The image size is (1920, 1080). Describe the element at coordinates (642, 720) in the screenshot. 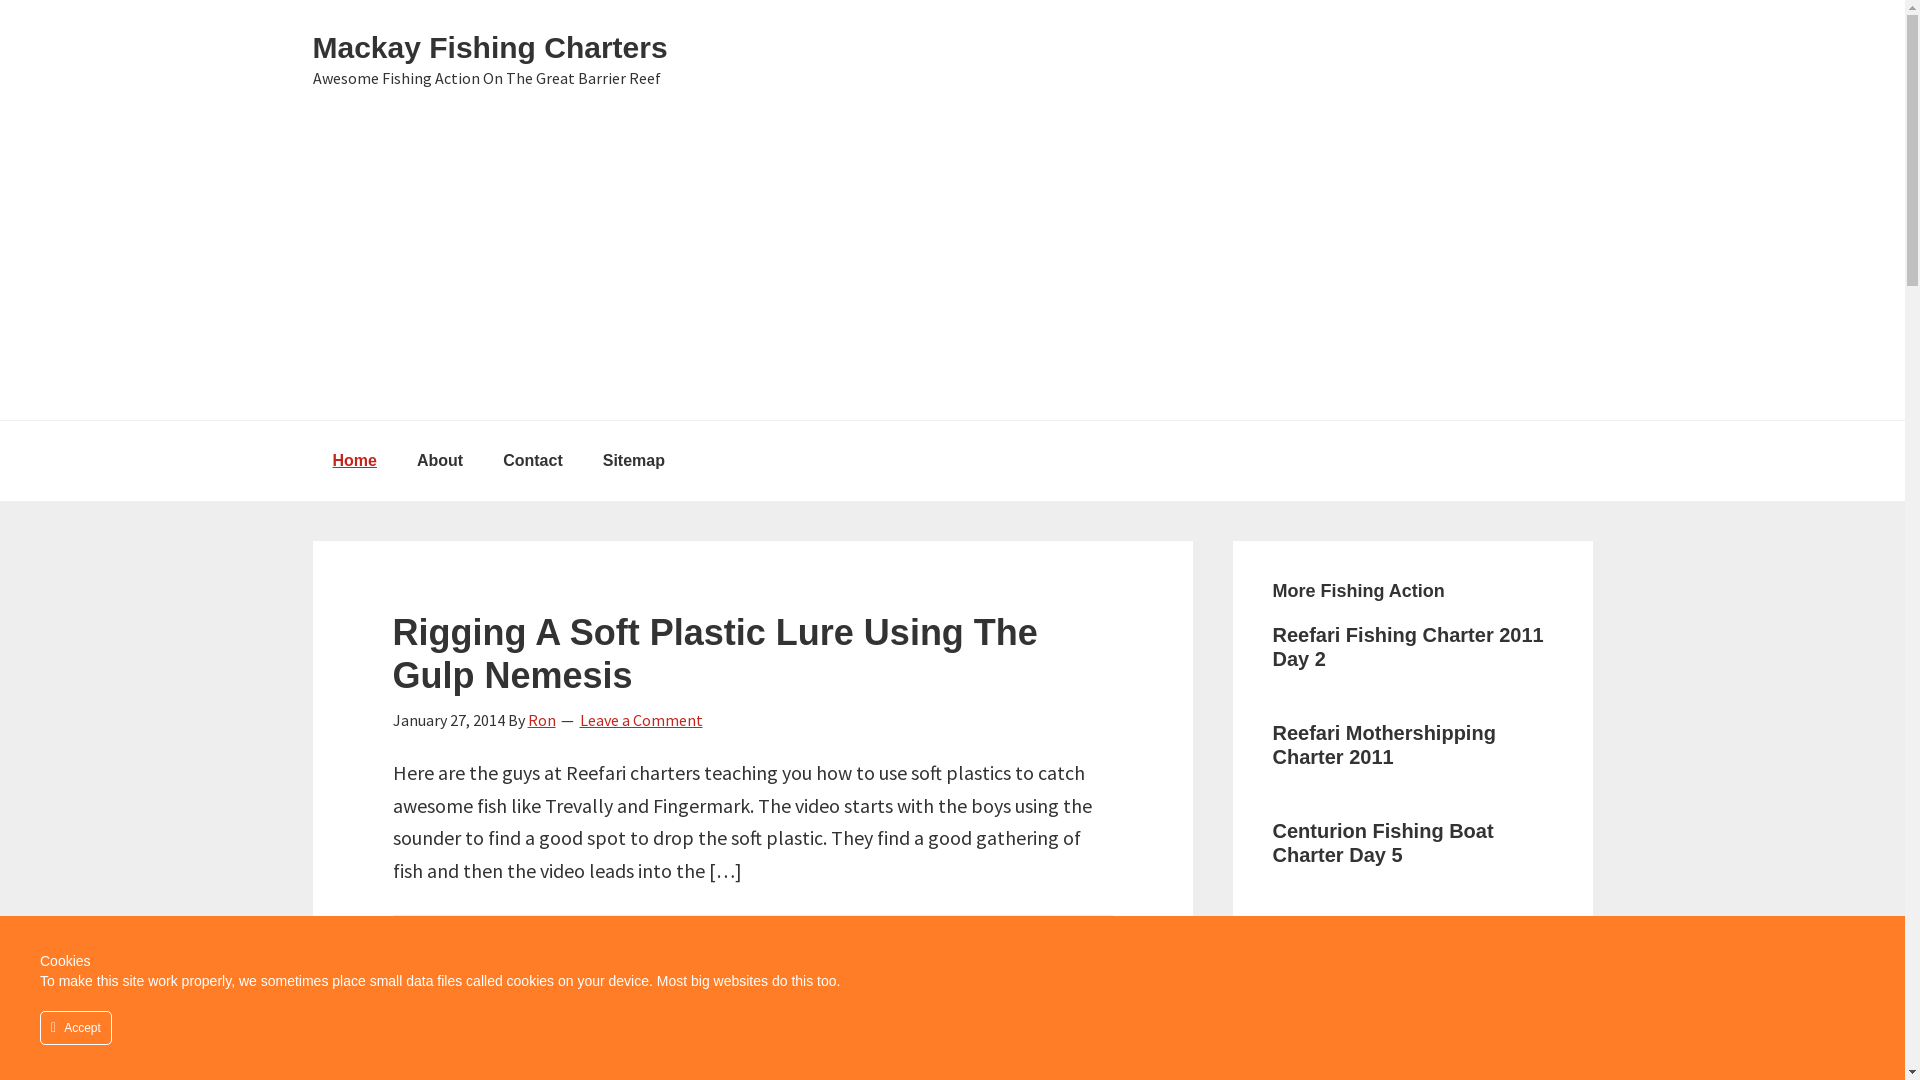

I see `Leave a Comment` at that location.